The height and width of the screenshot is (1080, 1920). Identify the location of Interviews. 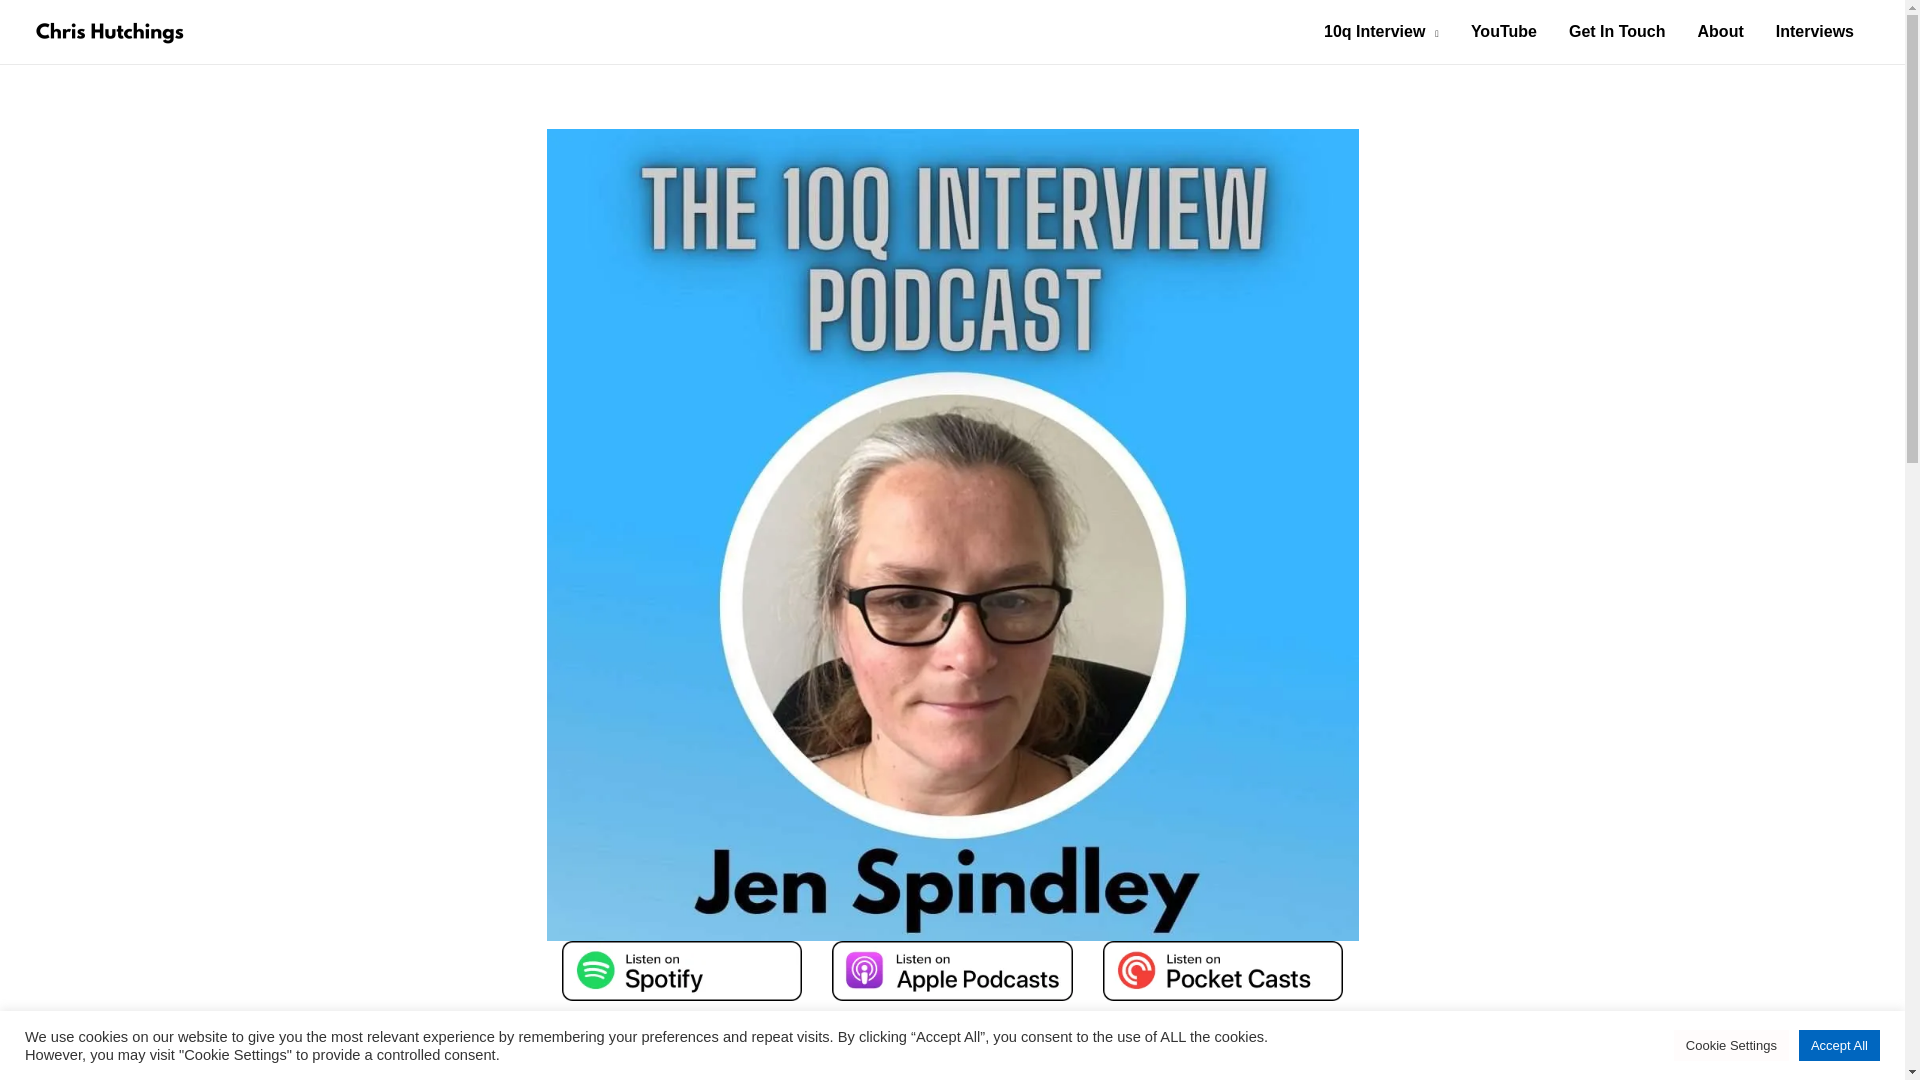
(1815, 32).